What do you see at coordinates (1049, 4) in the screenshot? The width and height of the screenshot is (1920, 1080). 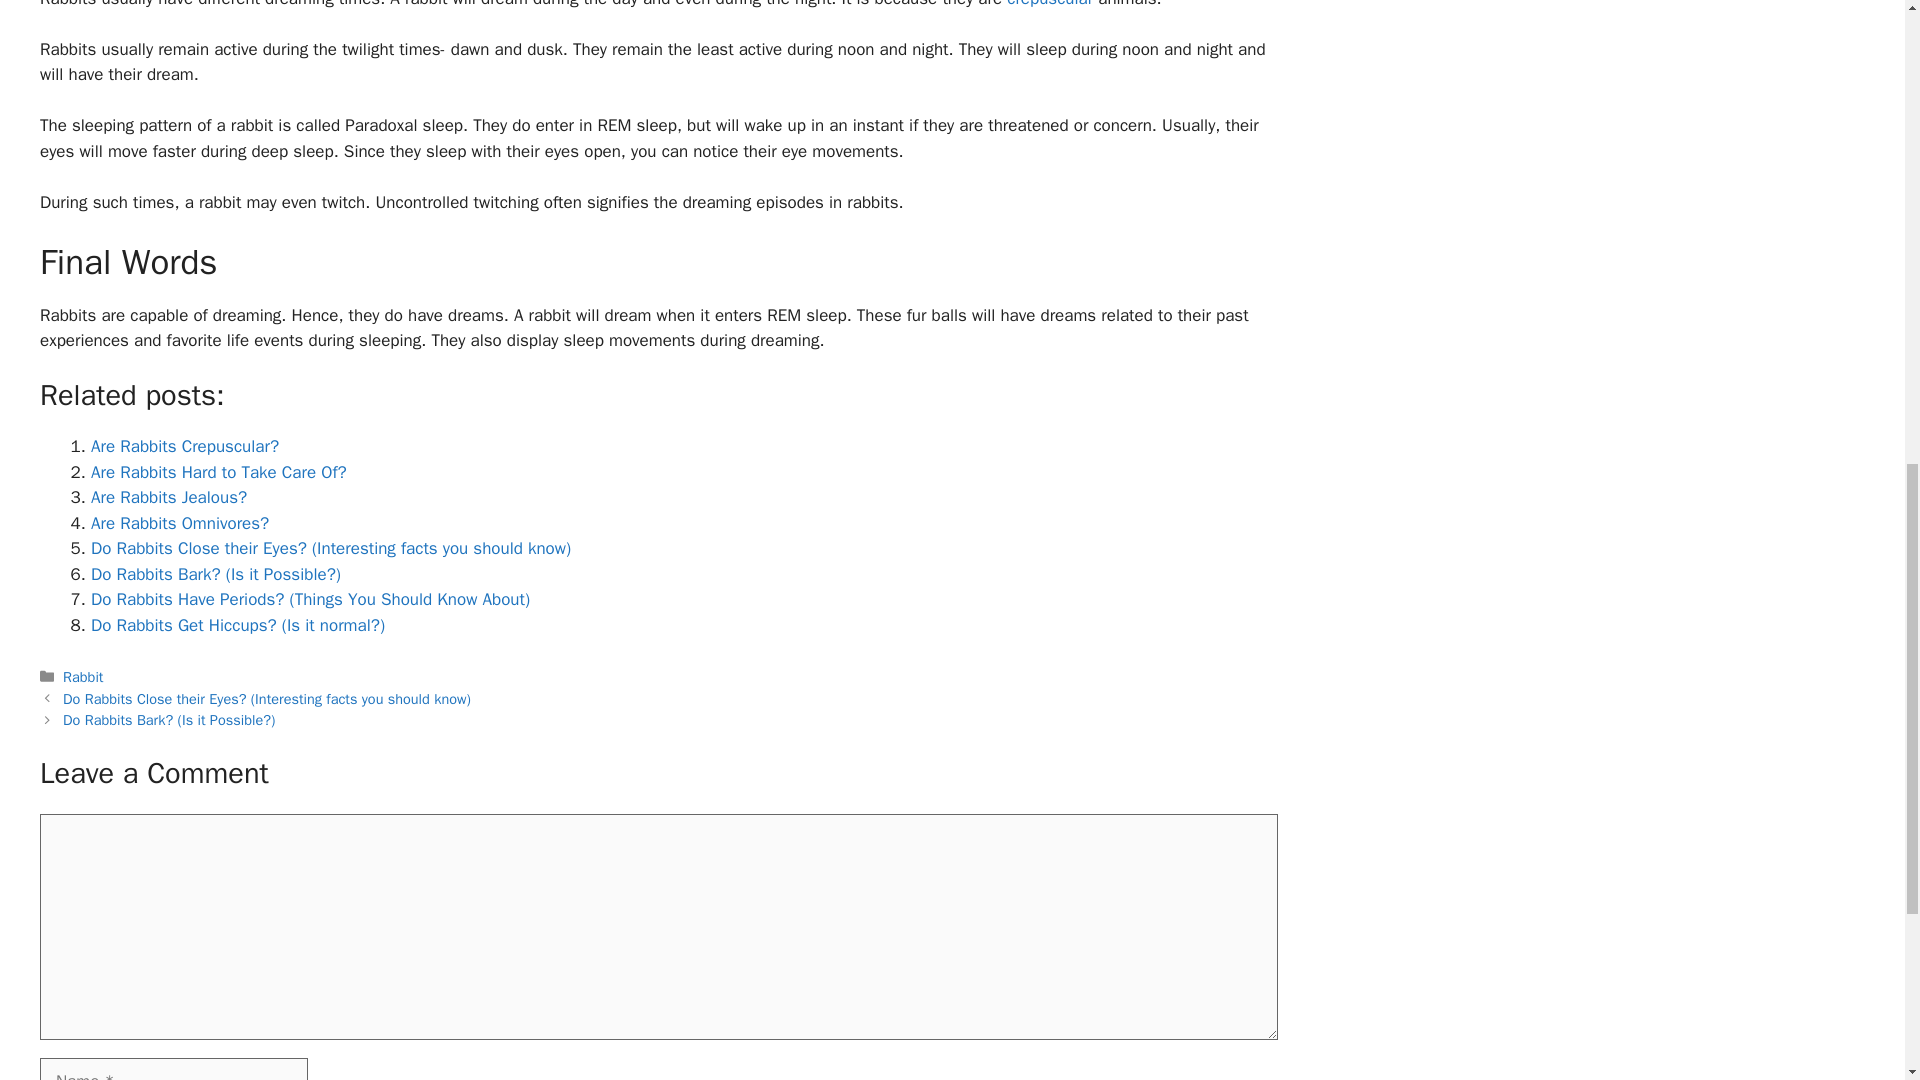 I see `crepuscular` at bounding box center [1049, 4].